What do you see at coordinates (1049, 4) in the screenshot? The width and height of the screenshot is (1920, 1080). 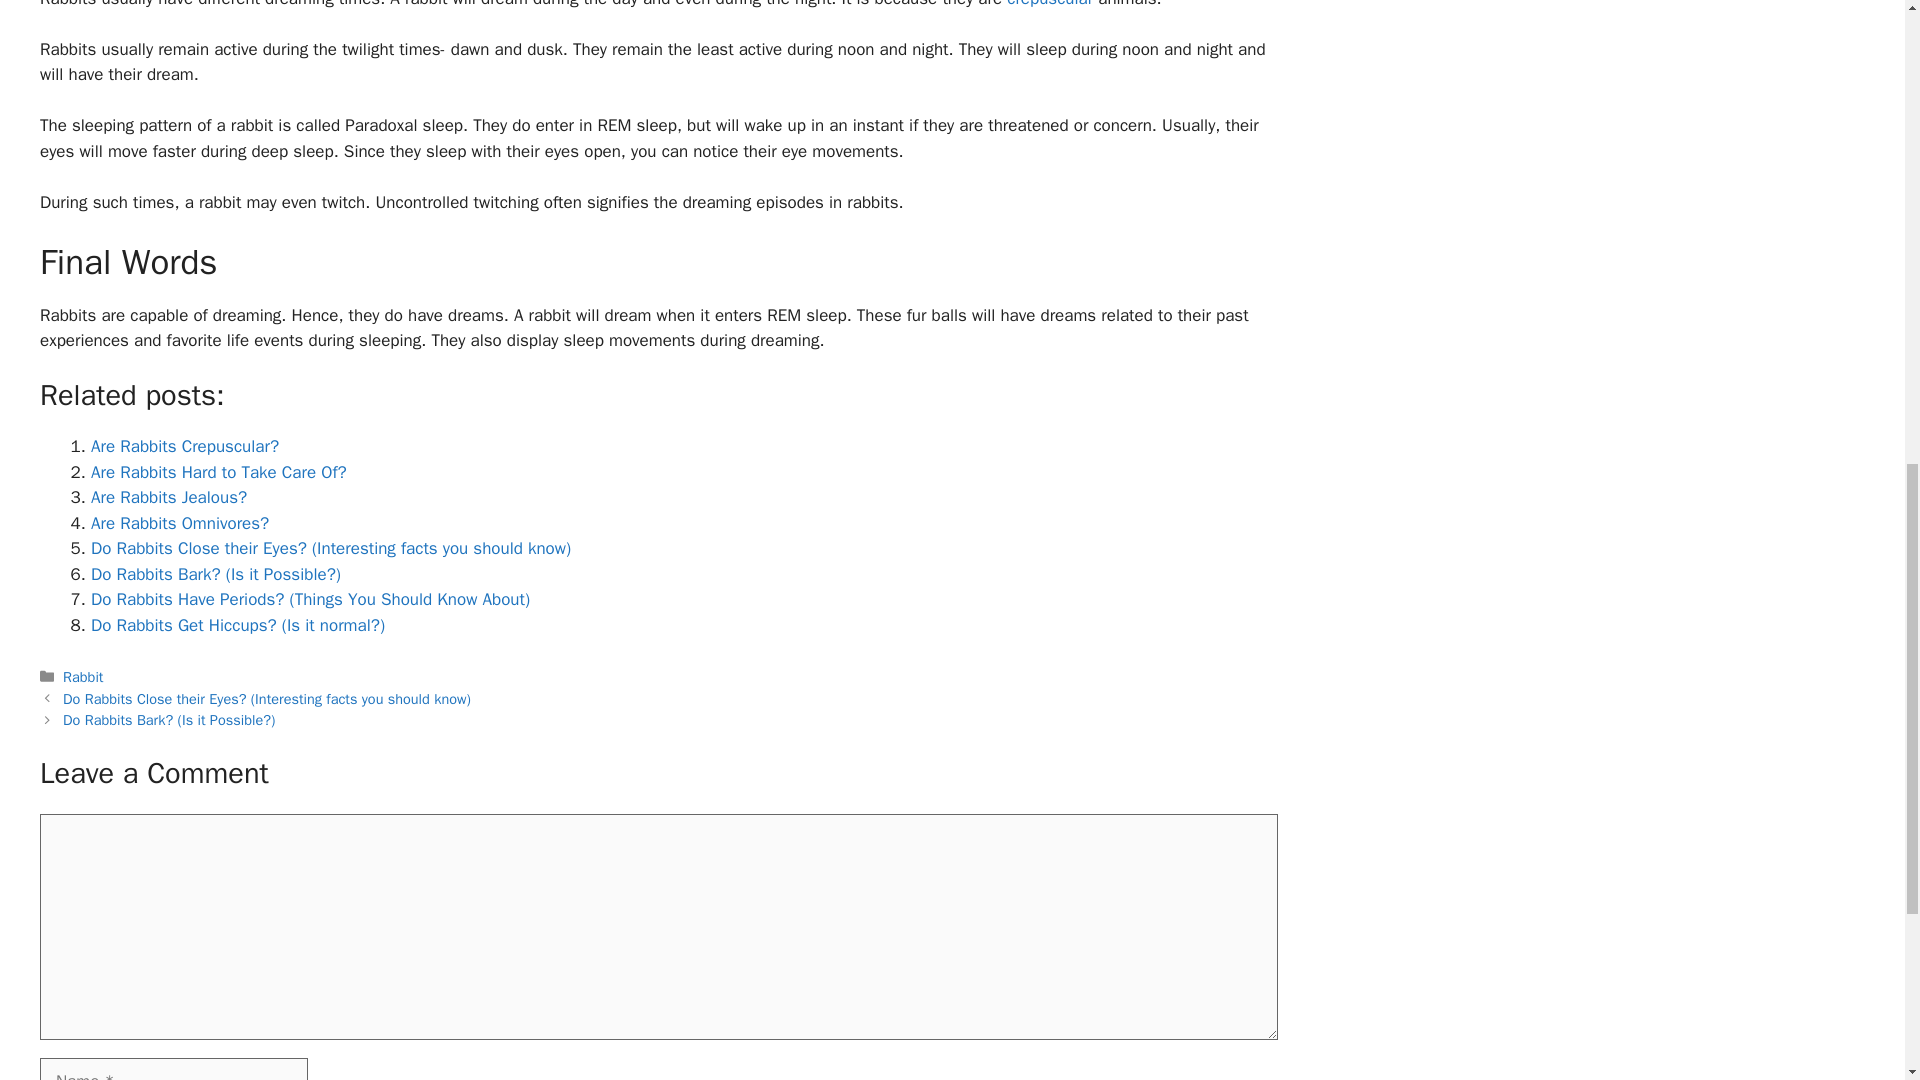 I see `crepuscular` at bounding box center [1049, 4].